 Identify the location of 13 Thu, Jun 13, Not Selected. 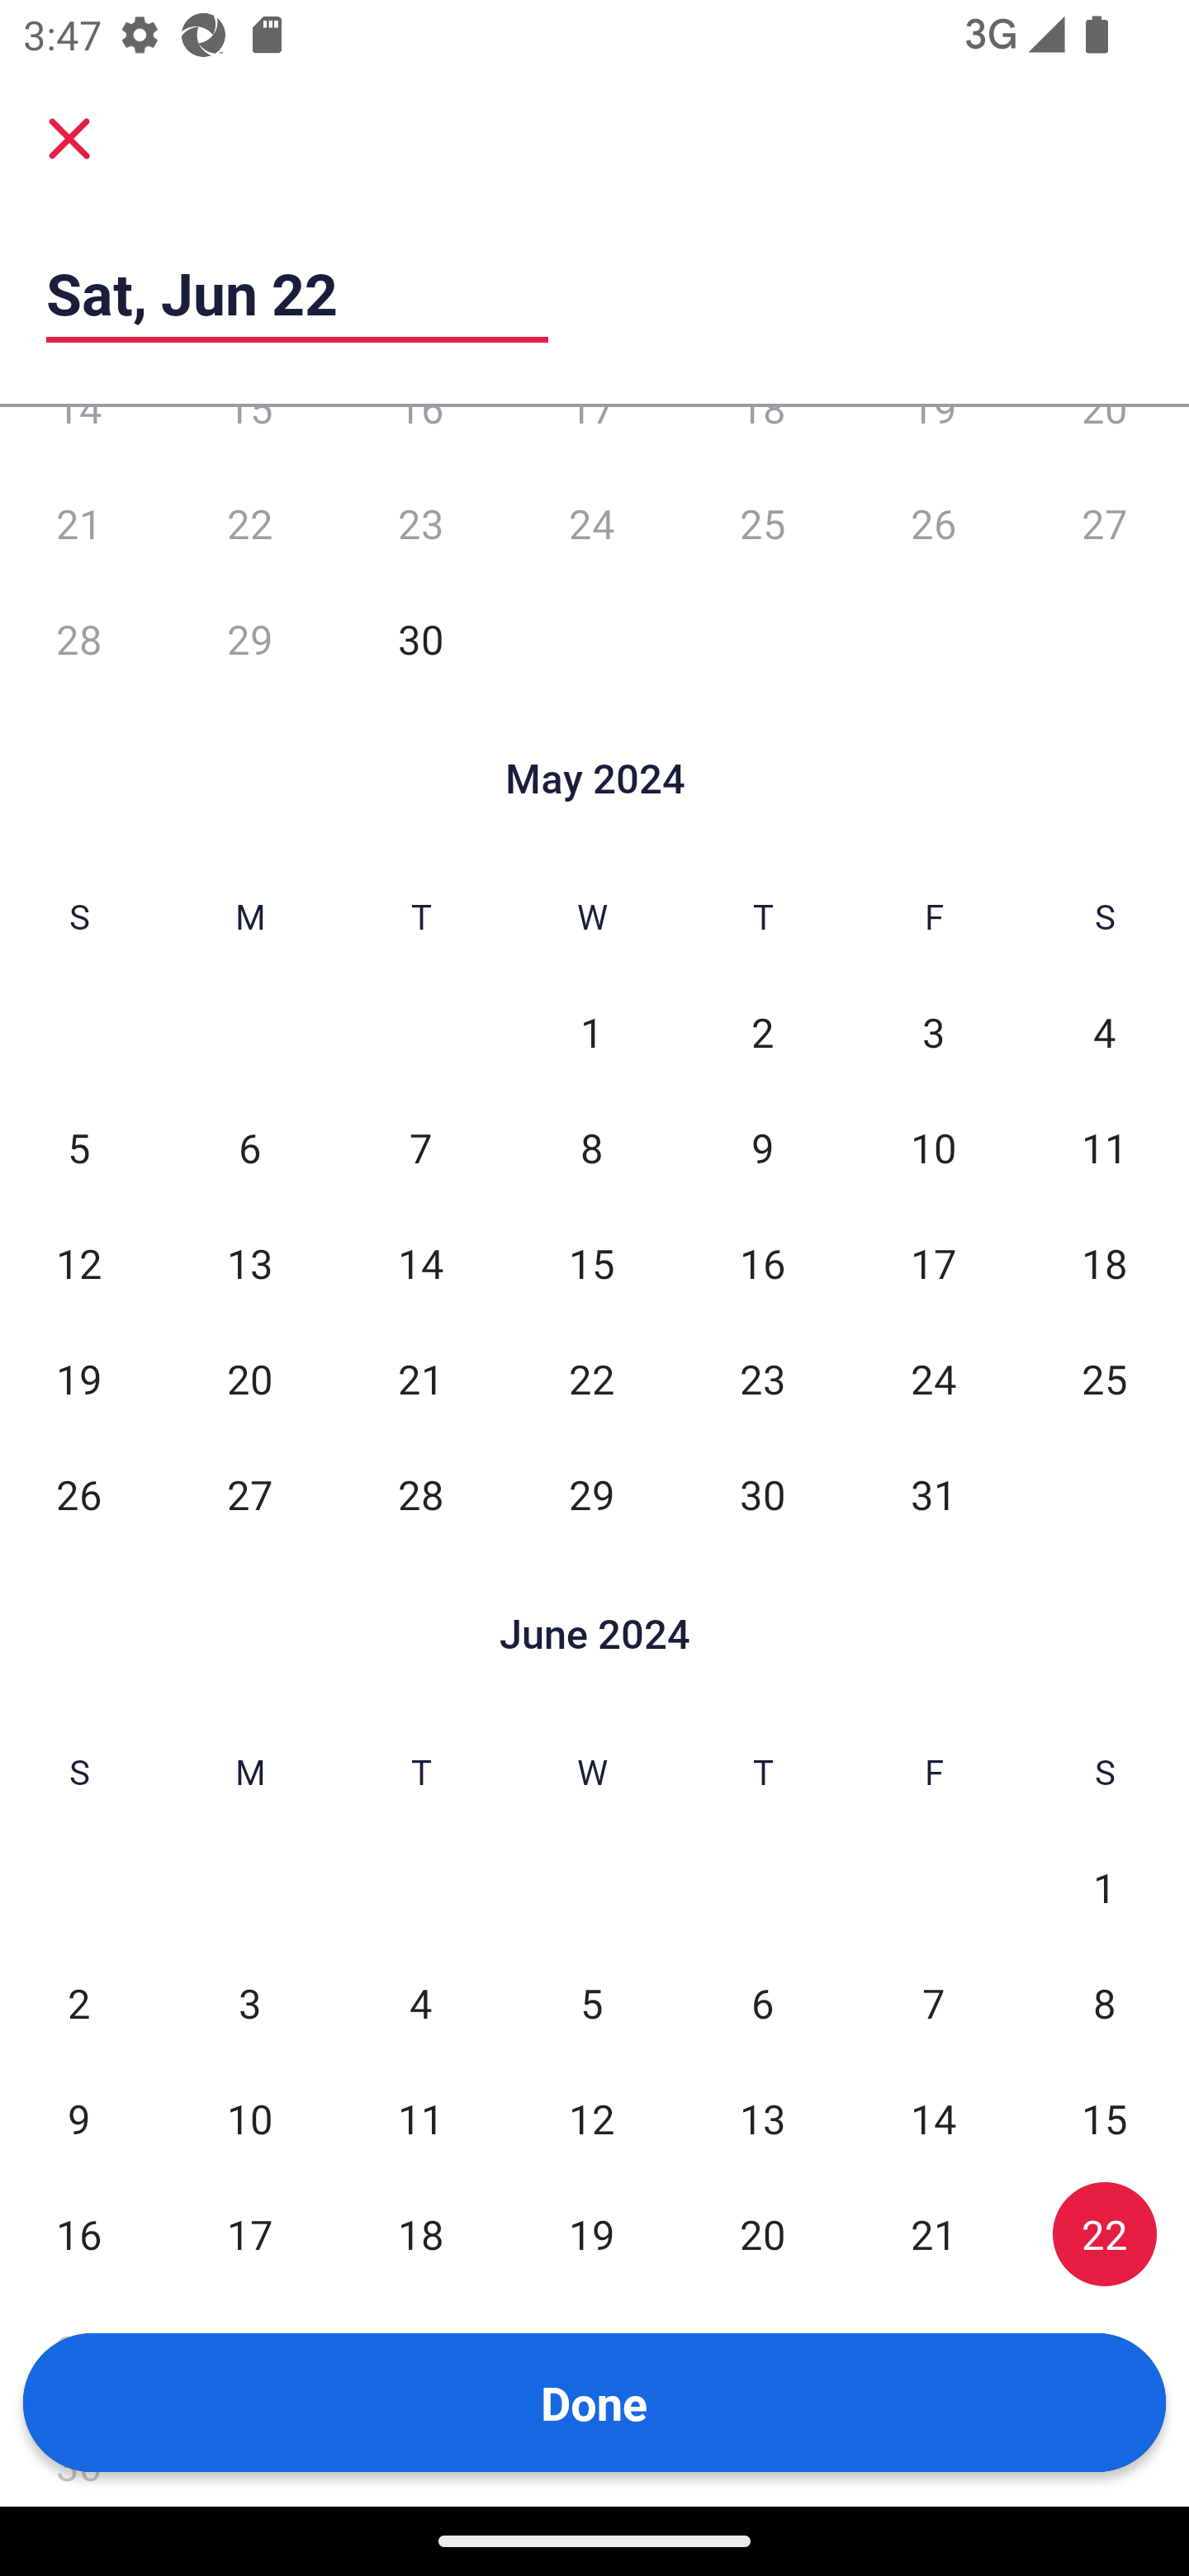
(762, 2119).